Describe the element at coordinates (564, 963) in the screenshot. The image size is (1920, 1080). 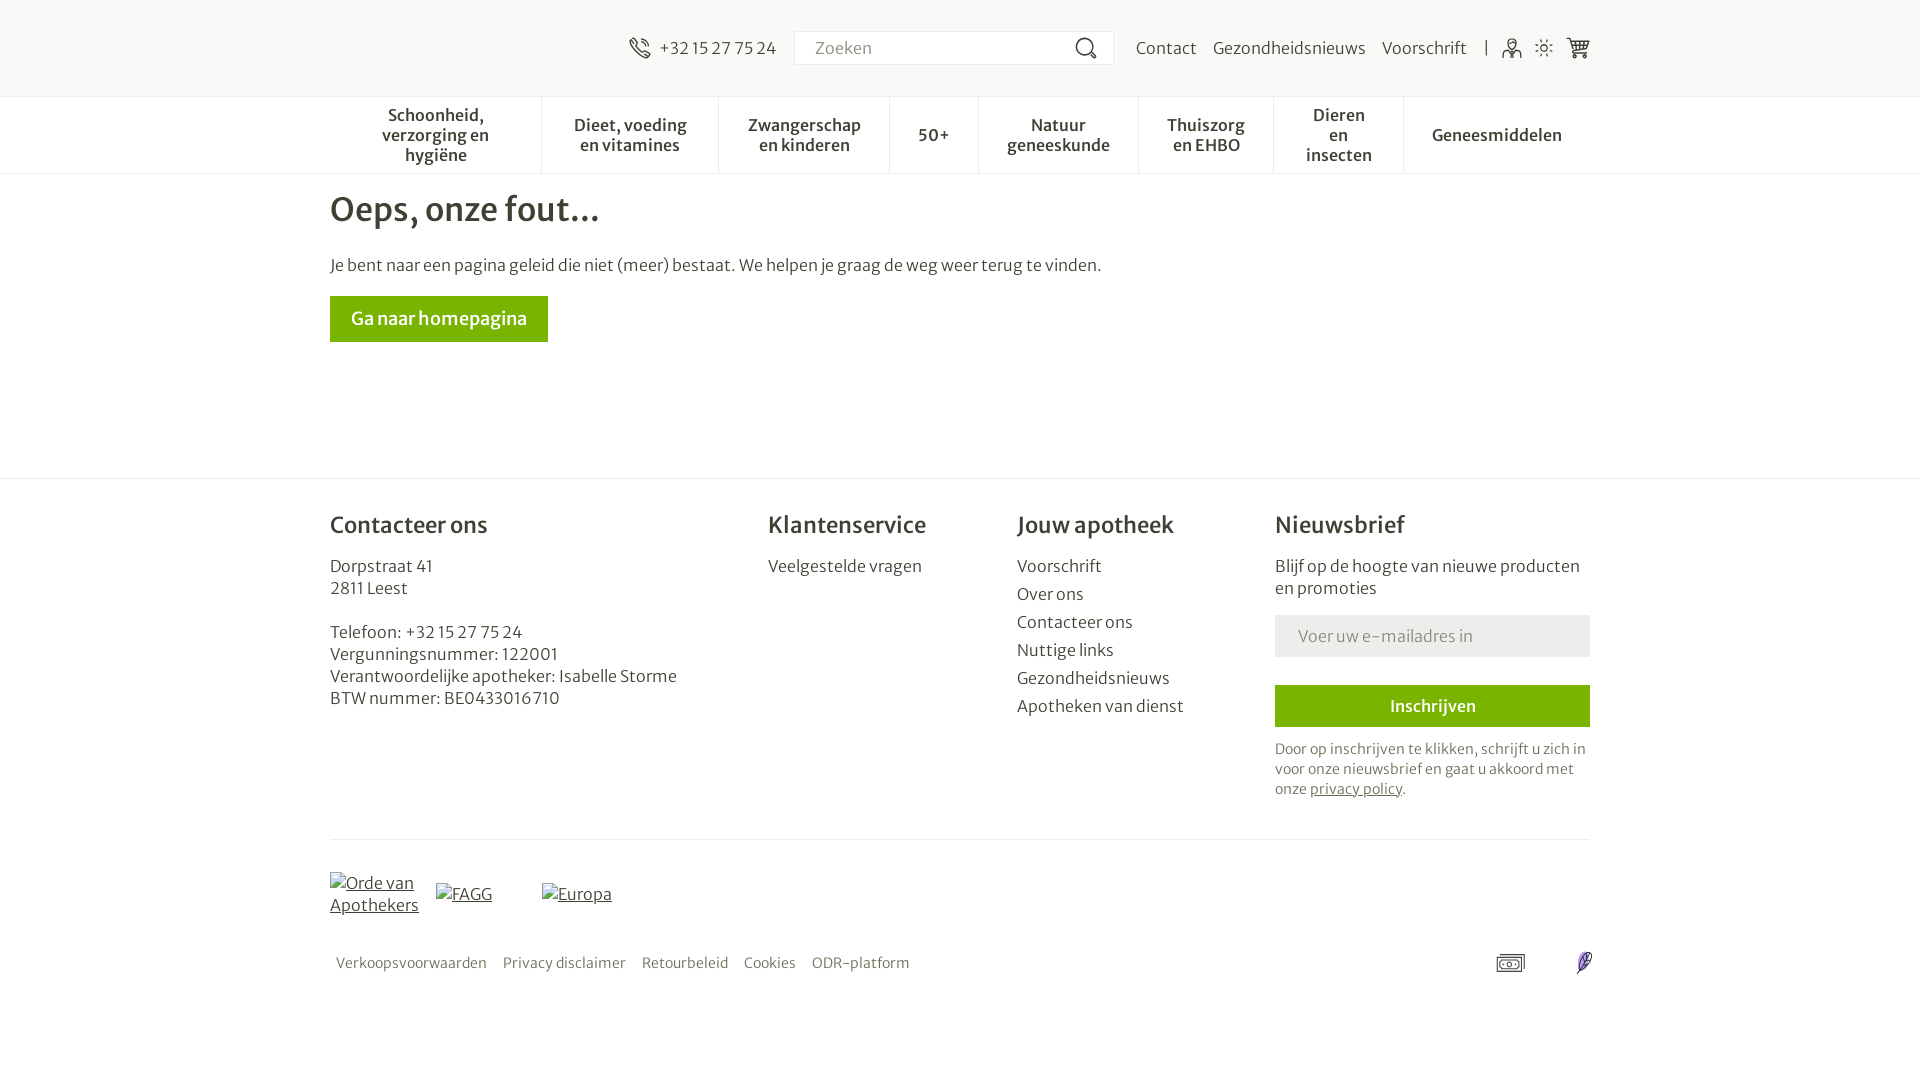
I see `Privacy disclaimer` at that location.